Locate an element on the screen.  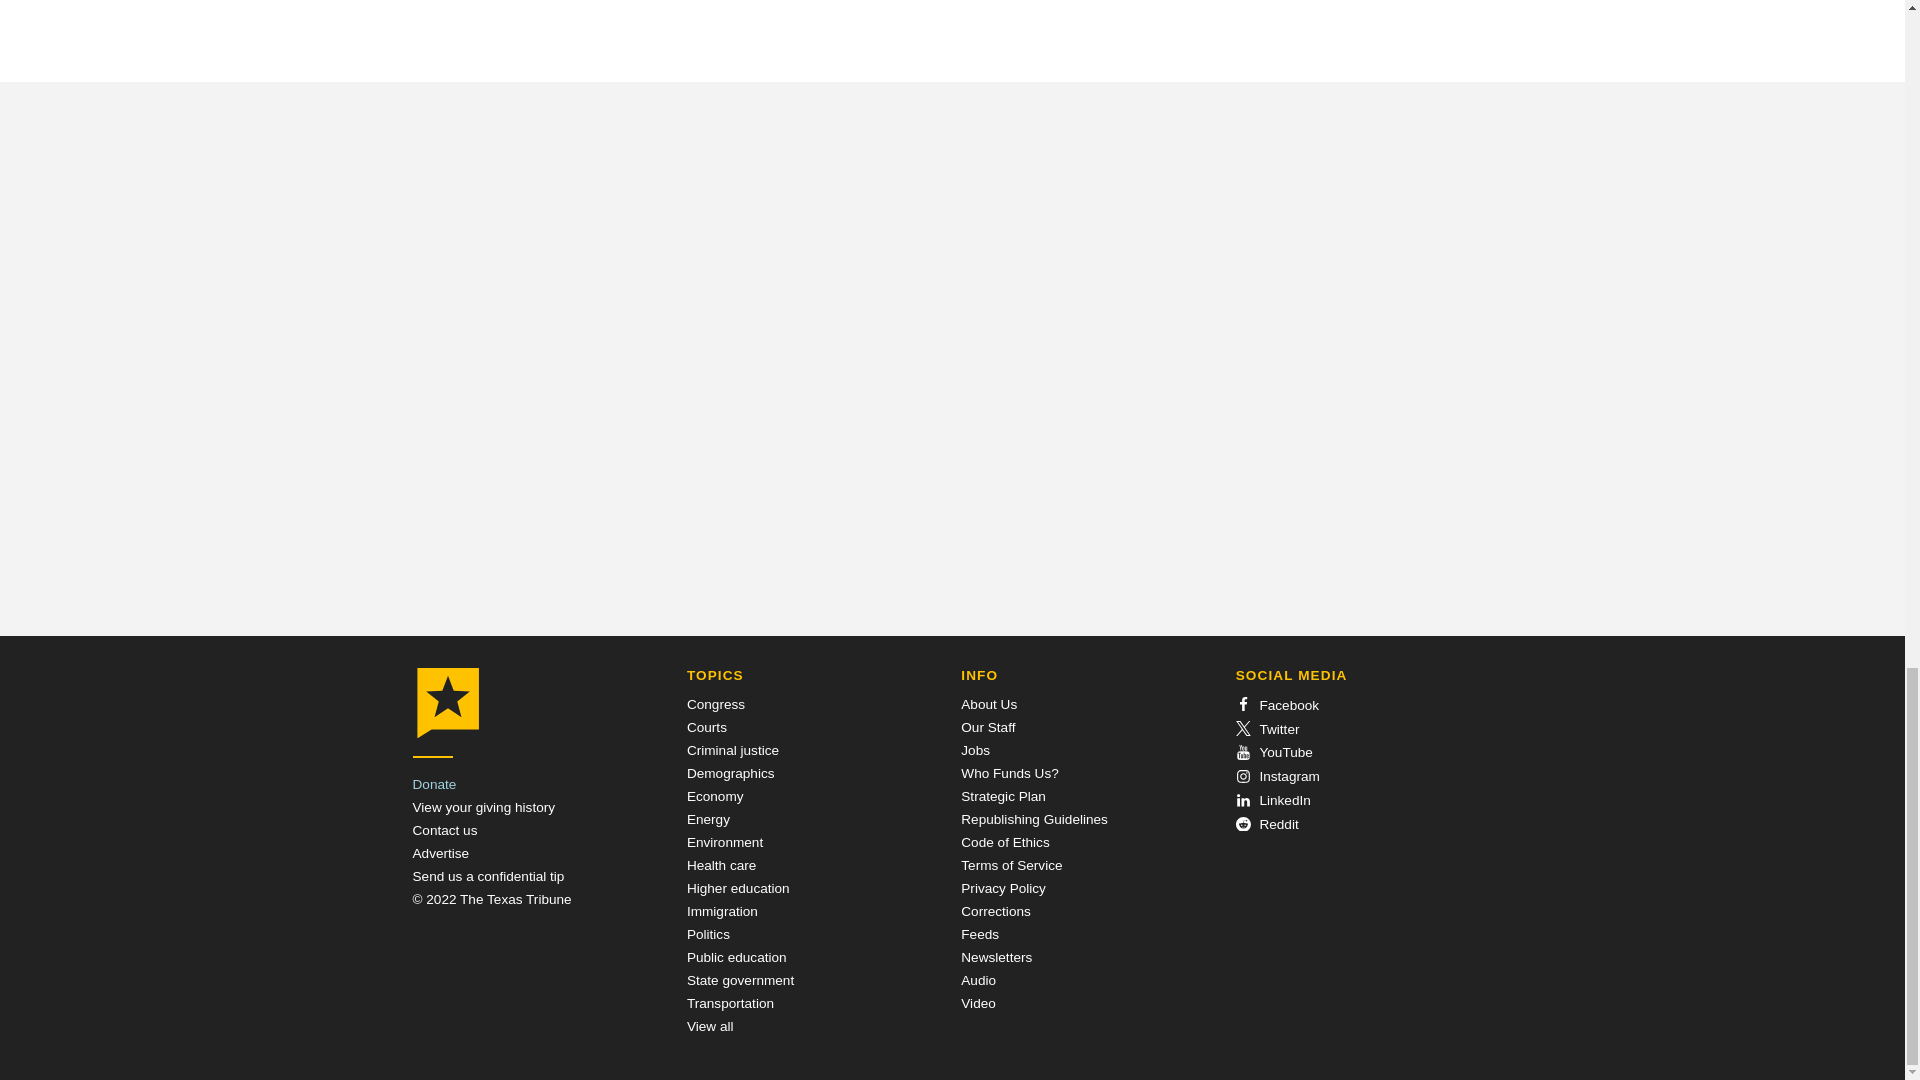
Video is located at coordinates (978, 1002).